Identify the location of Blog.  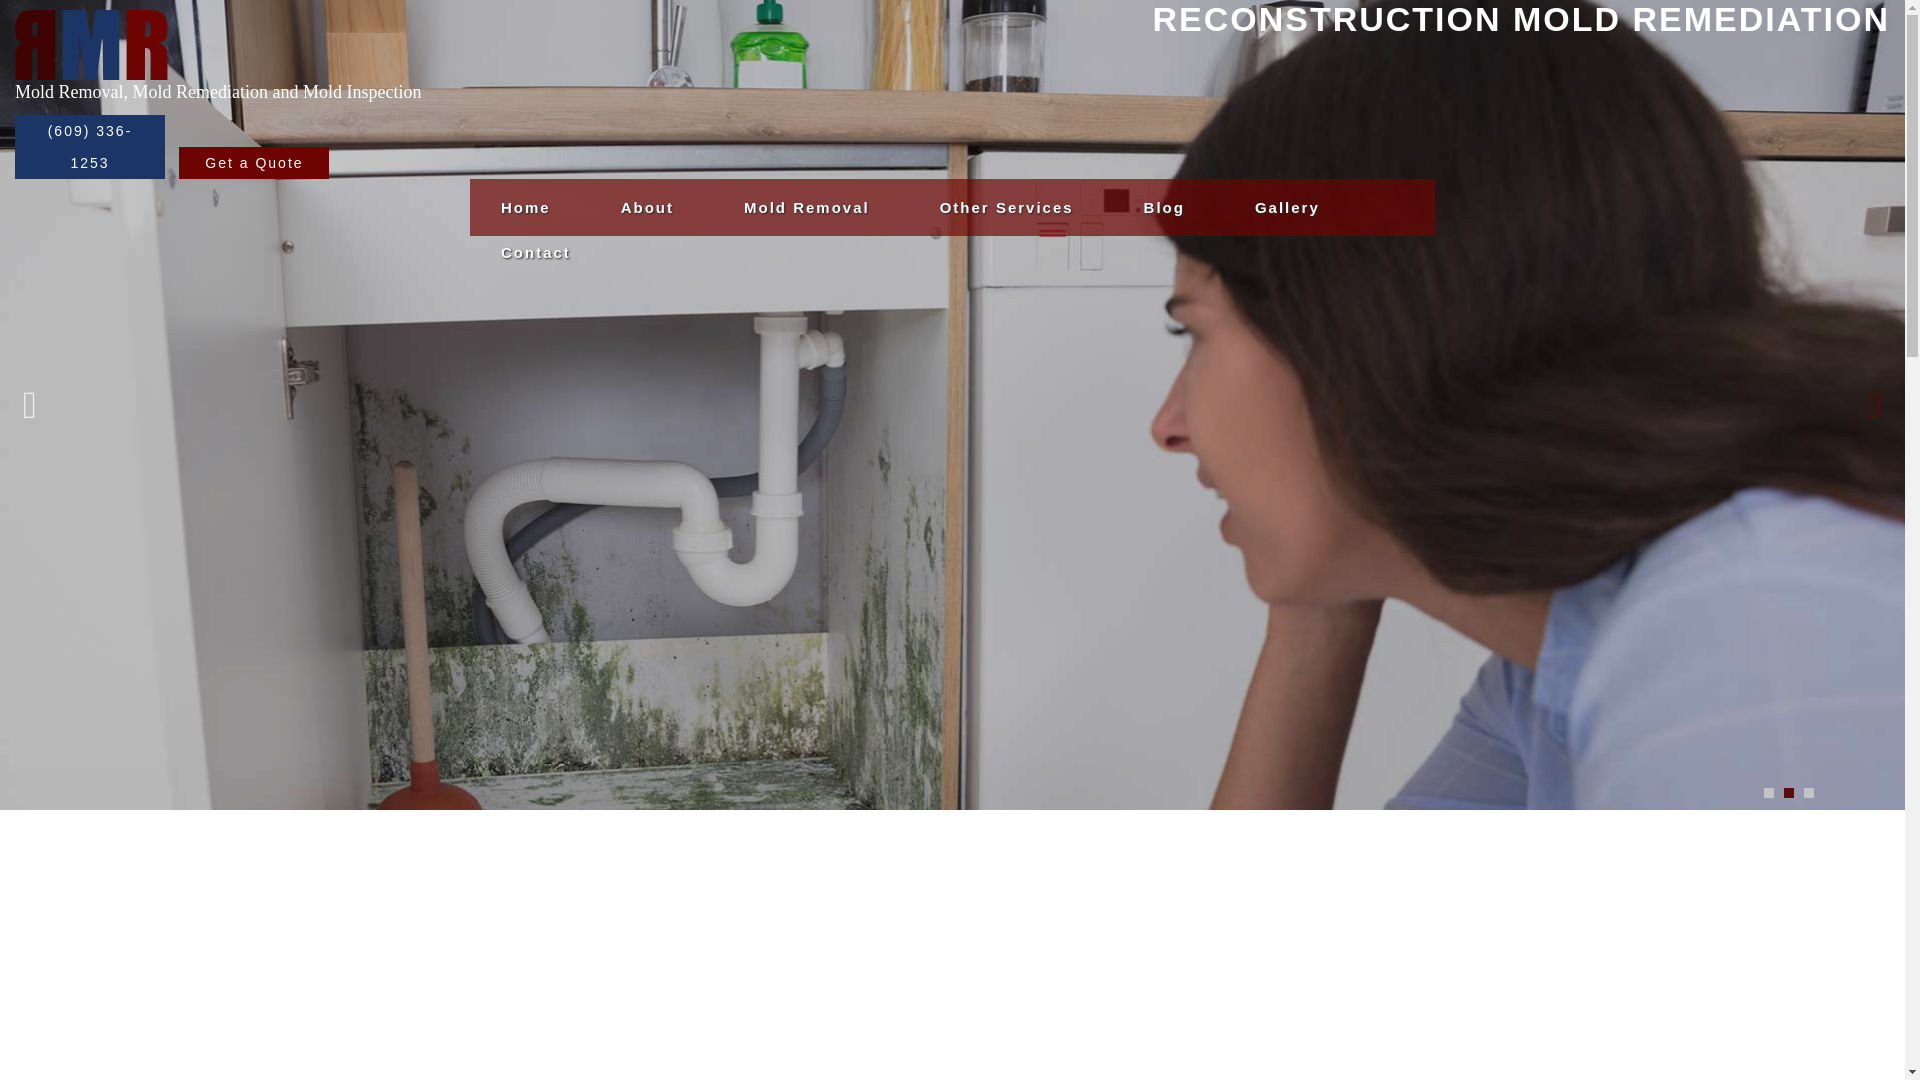
(1164, 207).